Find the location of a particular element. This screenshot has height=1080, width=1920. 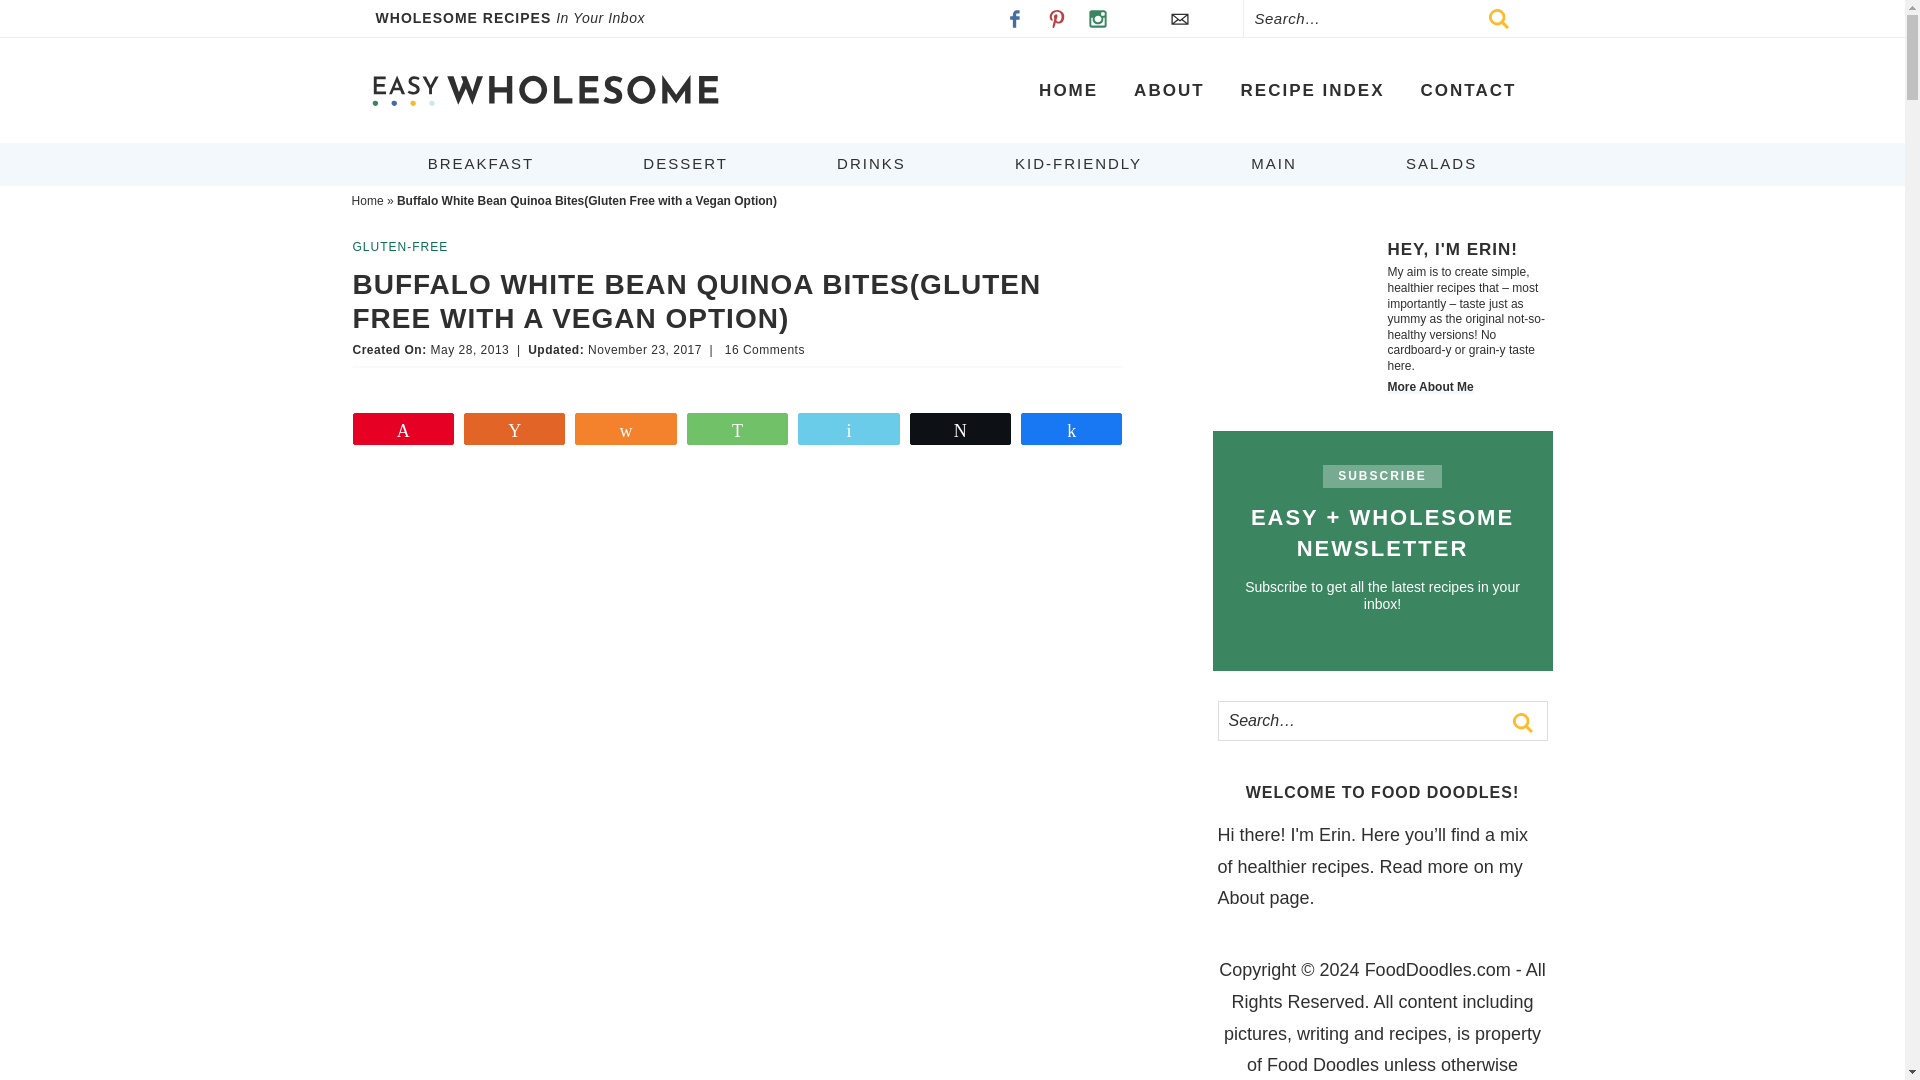

ABOUT is located at coordinates (1168, 90).